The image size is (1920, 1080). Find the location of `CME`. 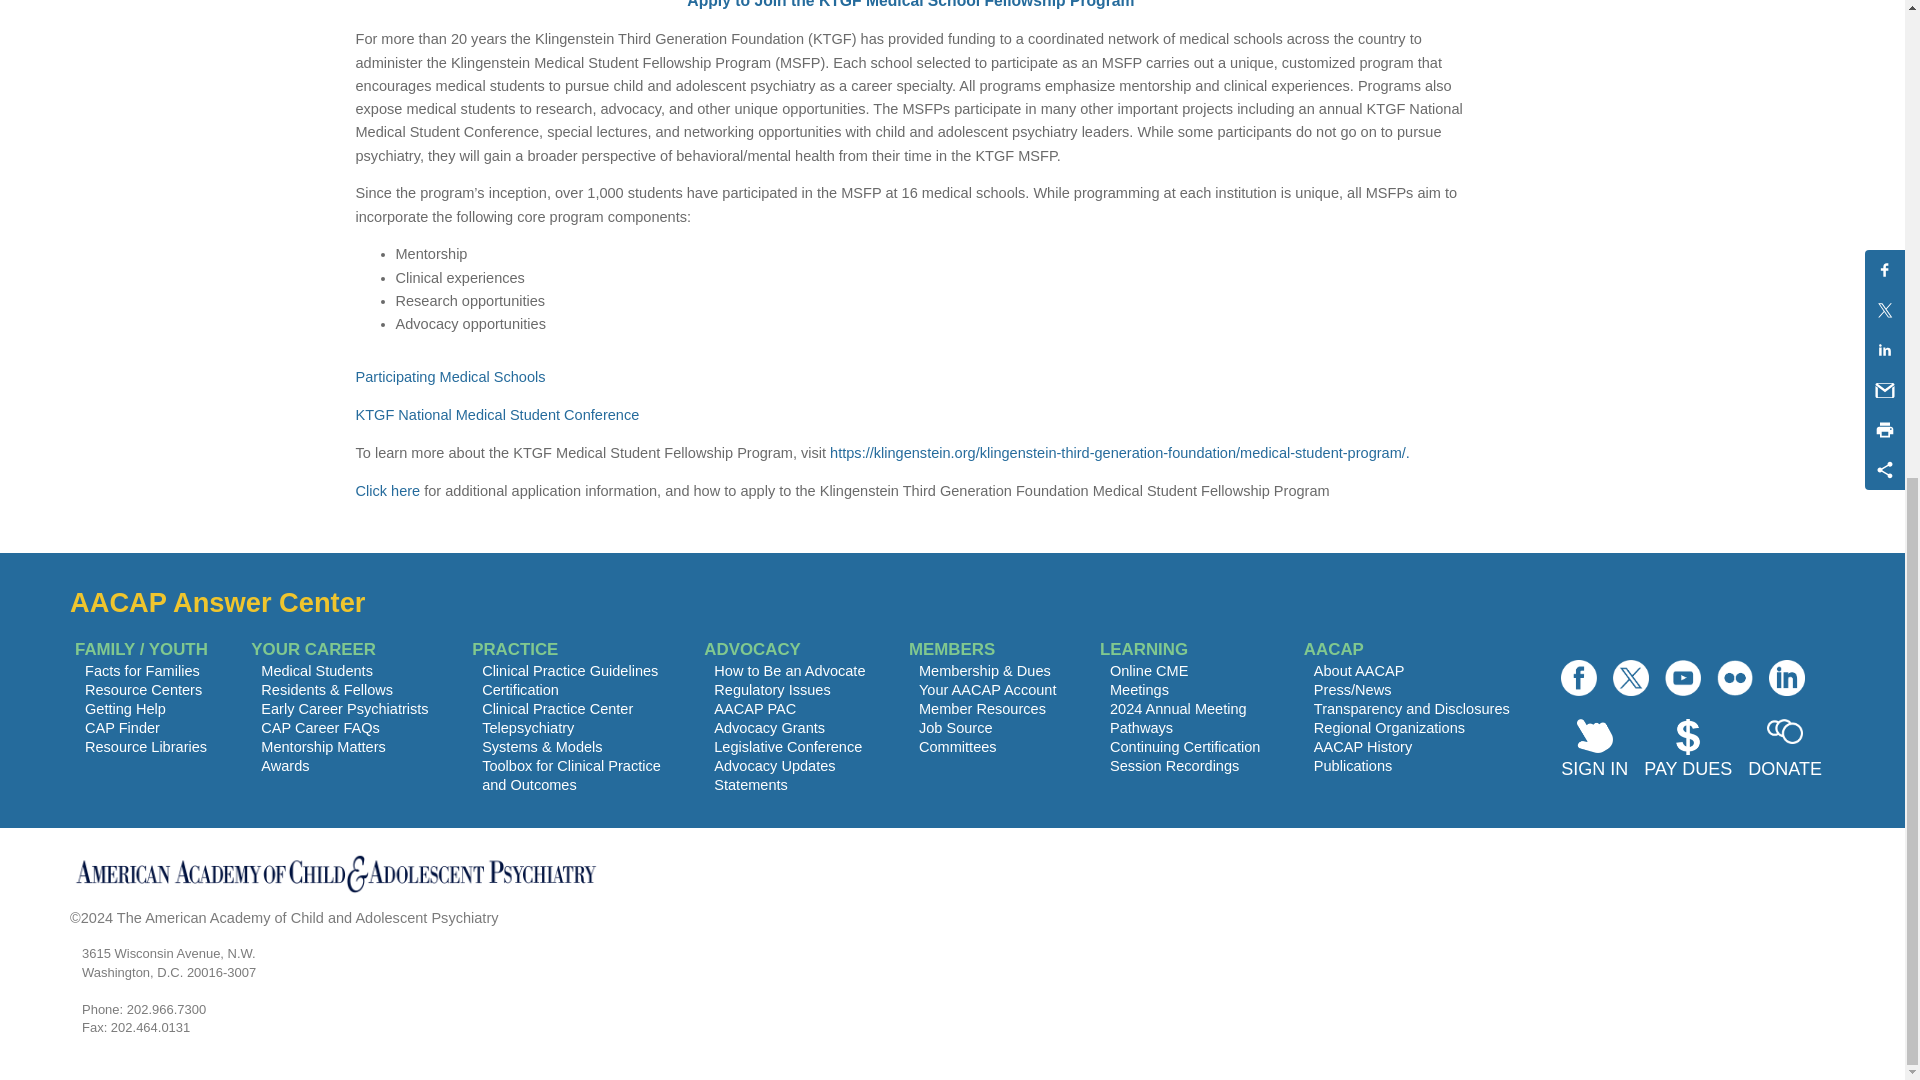

CME is located at coordinates (770, 728).